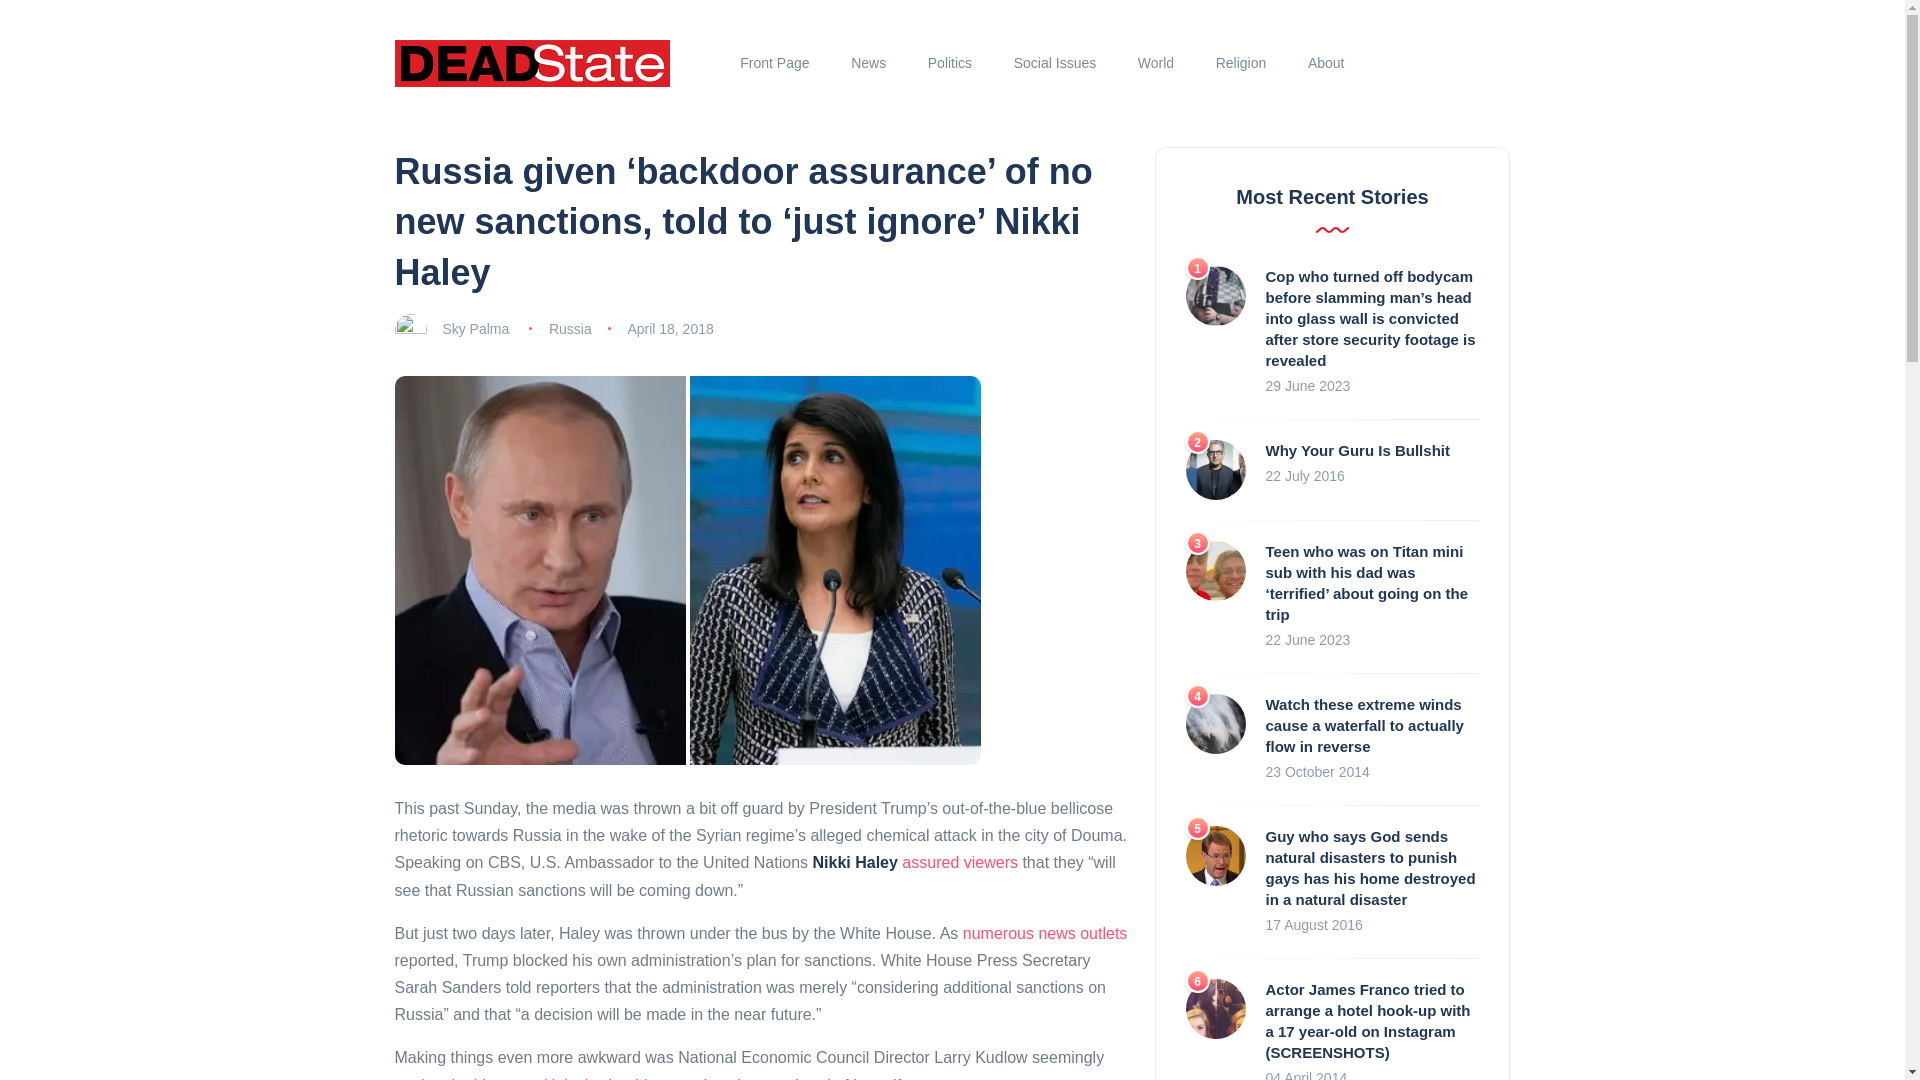  I want to click on About, so click(1326, 63).